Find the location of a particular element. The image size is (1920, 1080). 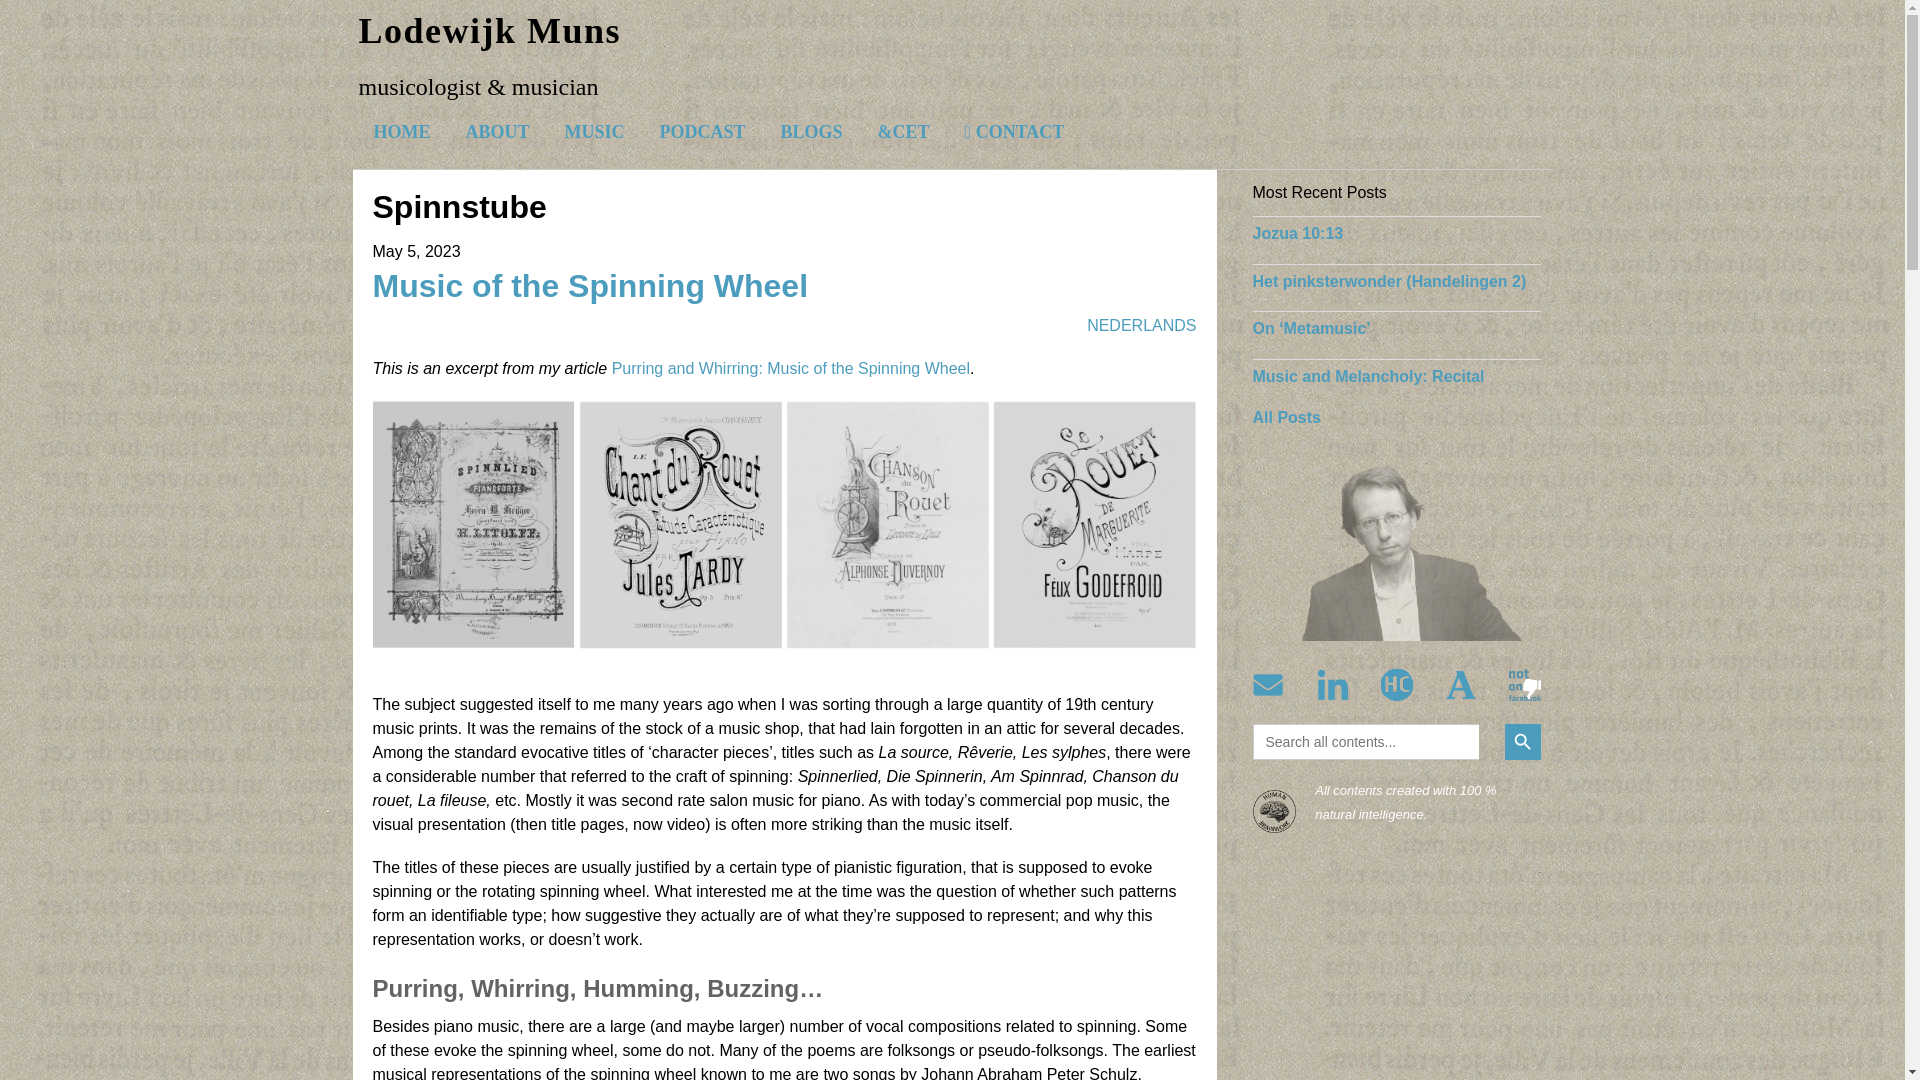

NEDERLANDS is located at coordinates (1141, 325).